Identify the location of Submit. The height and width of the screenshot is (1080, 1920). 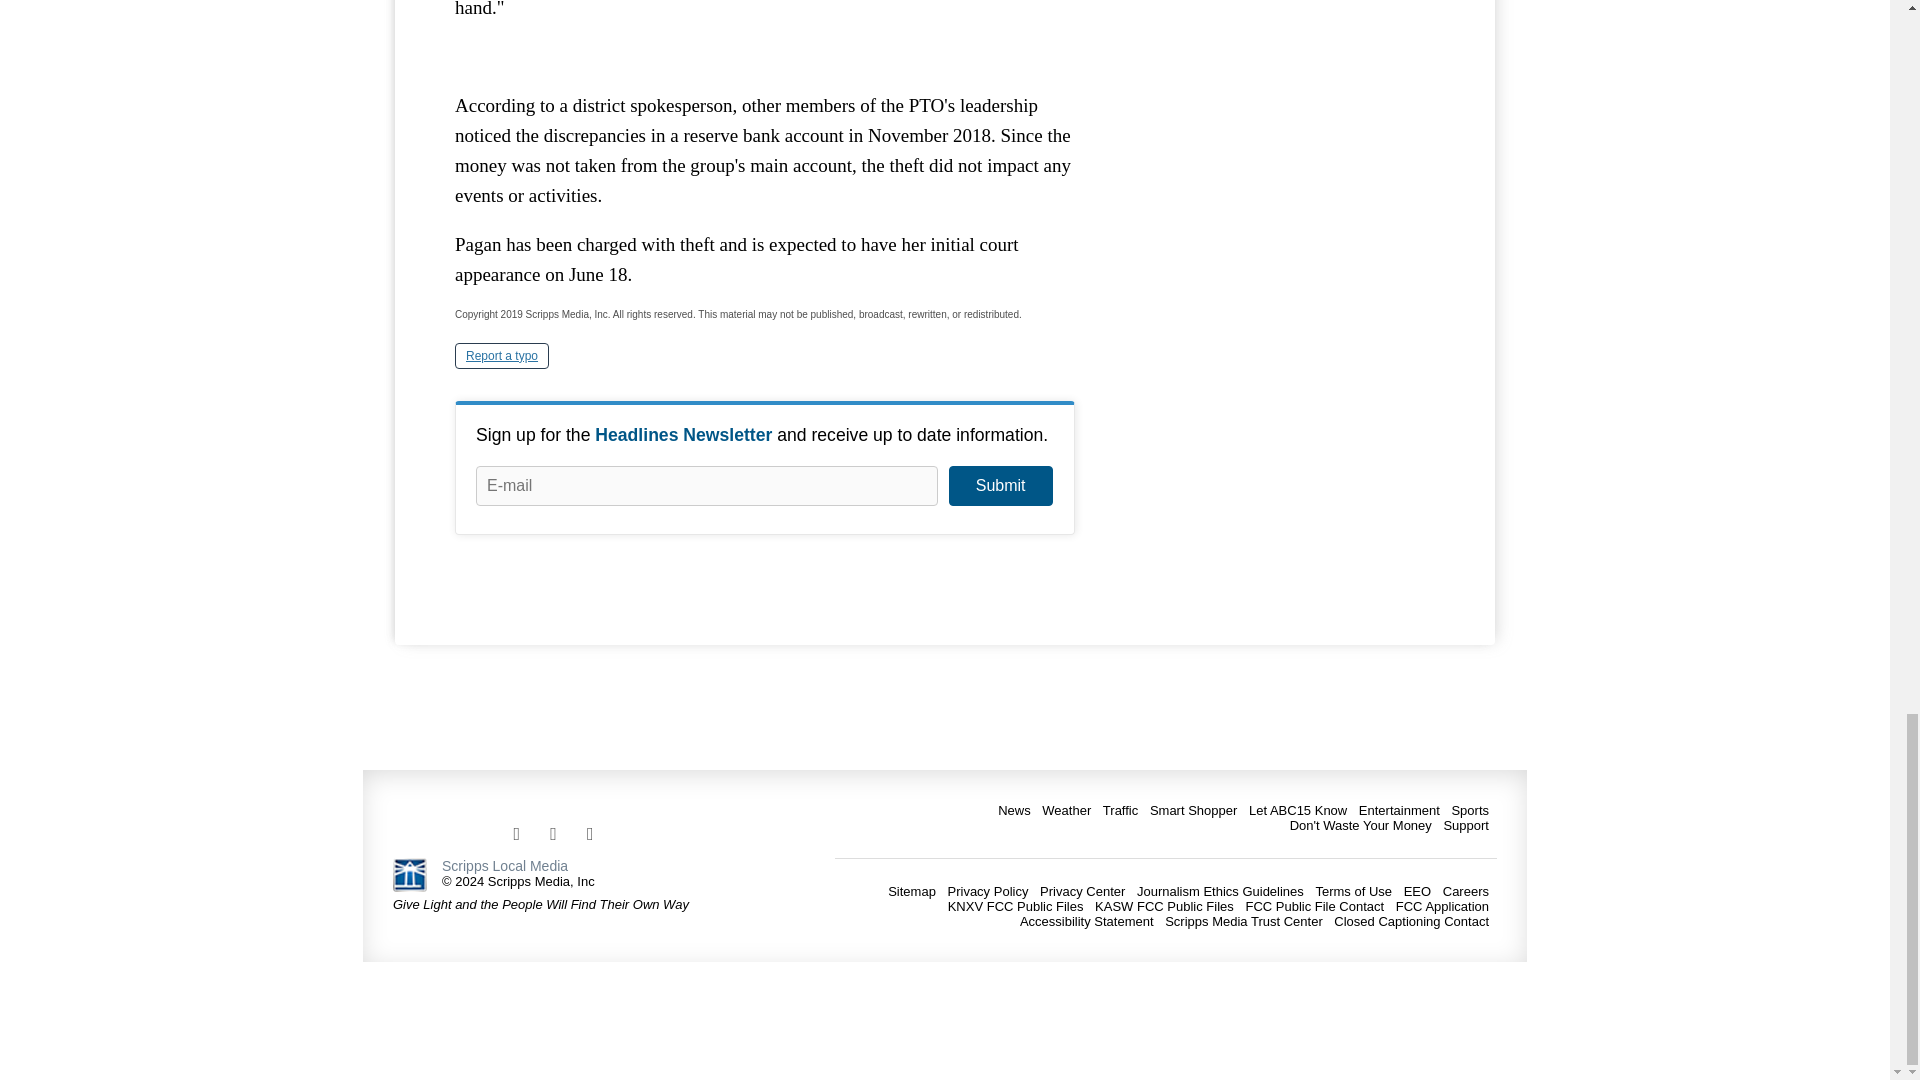
(1000, 486).